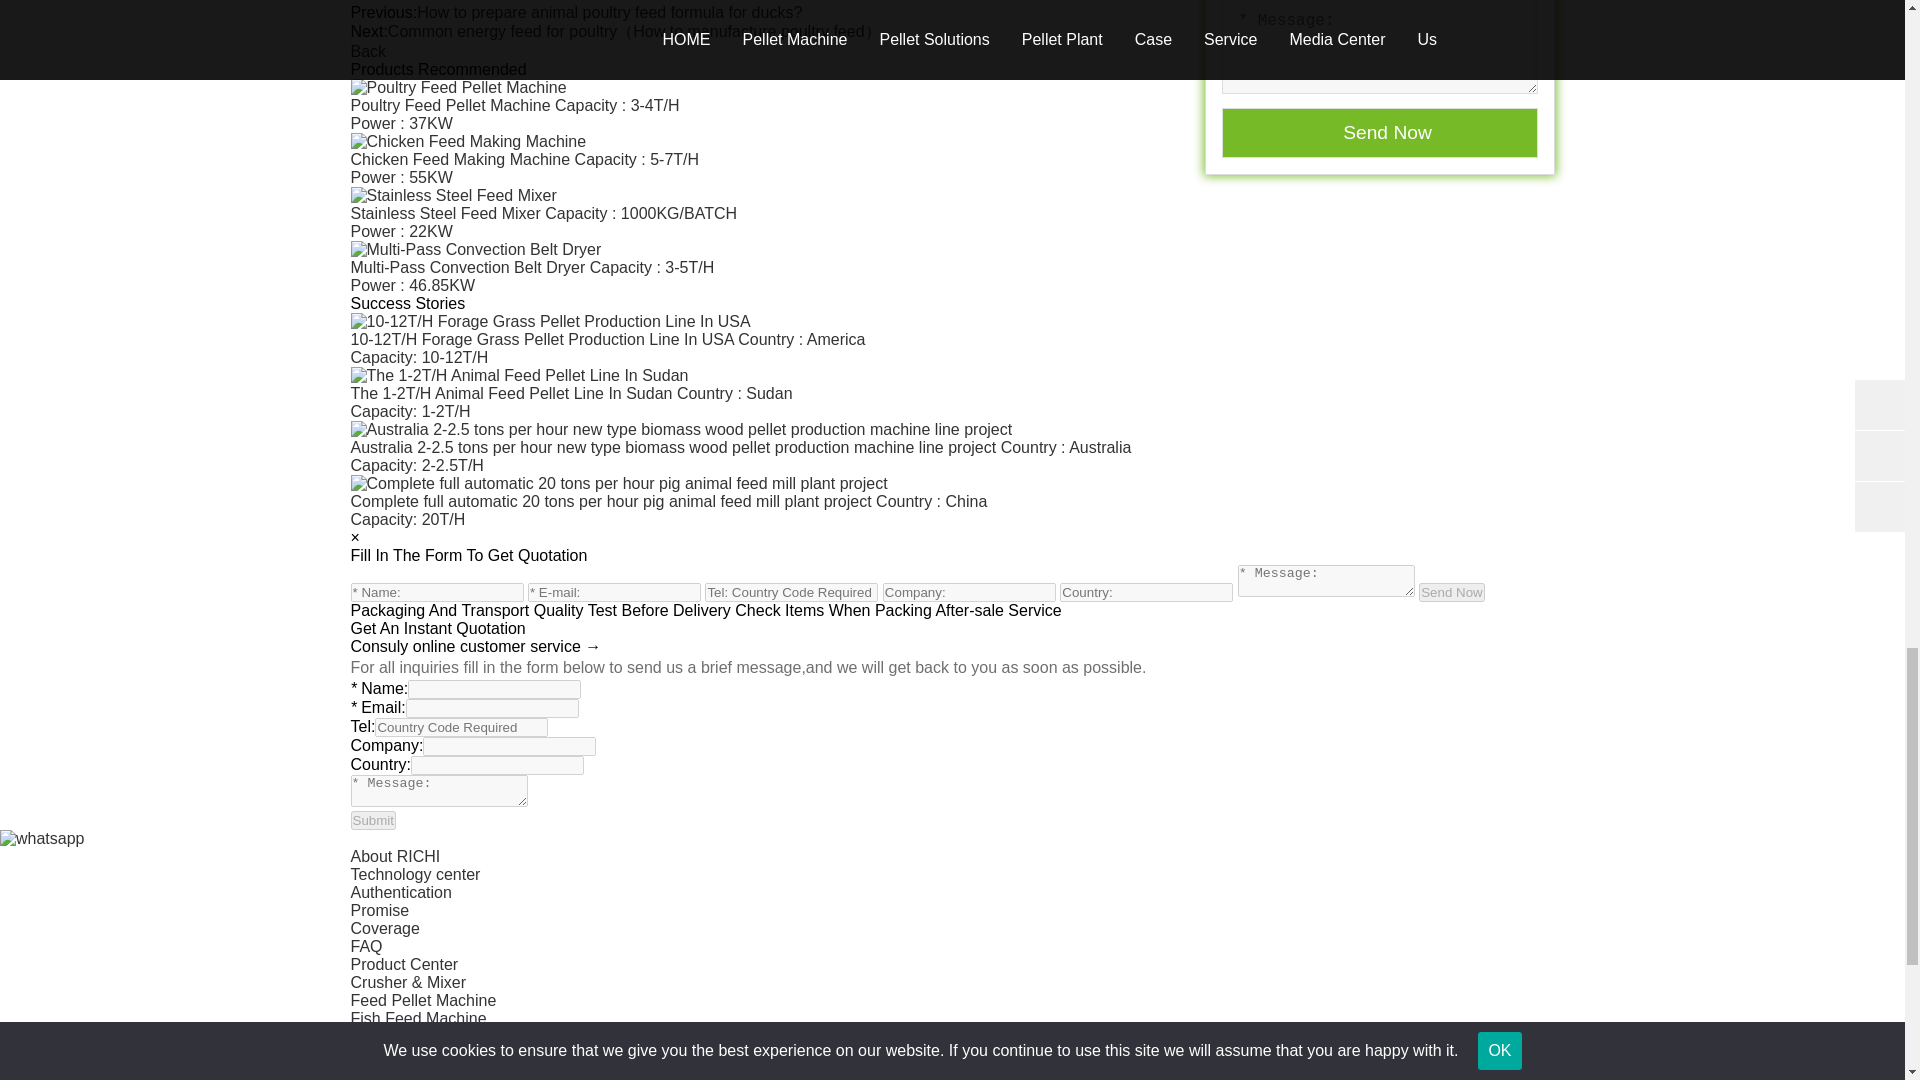 This screenshot has height=1080, width=1920. I want to click on Chicken Feed Making Machine, so click(951, 159).